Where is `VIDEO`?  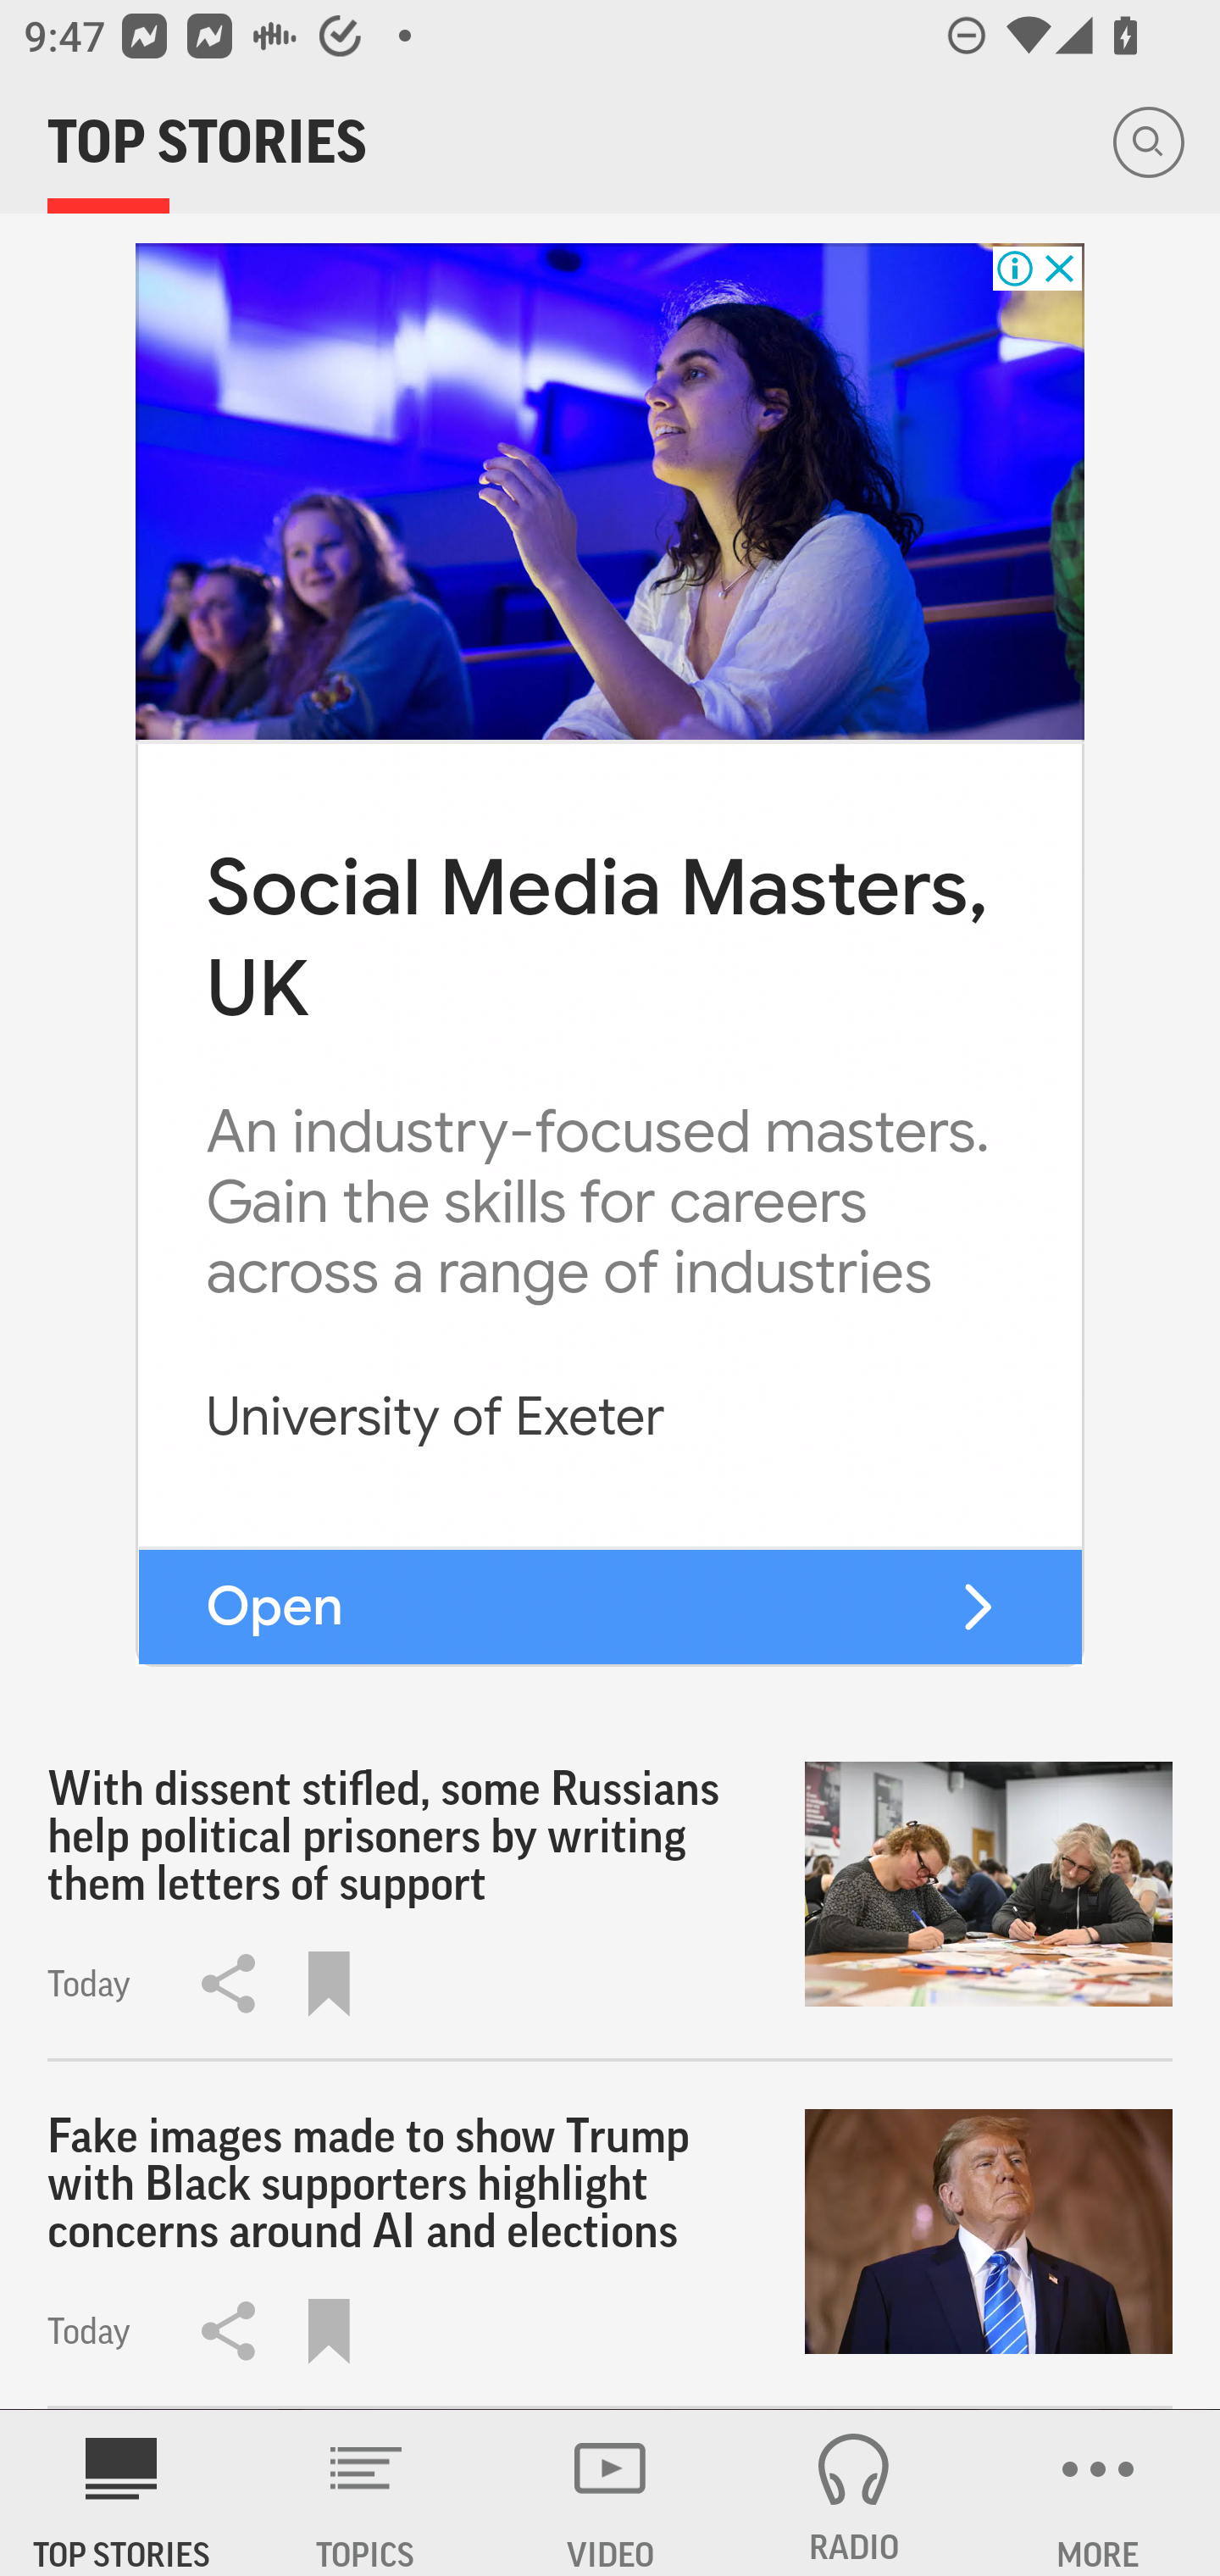 VIDEO is located at coordinates (610, 2493).